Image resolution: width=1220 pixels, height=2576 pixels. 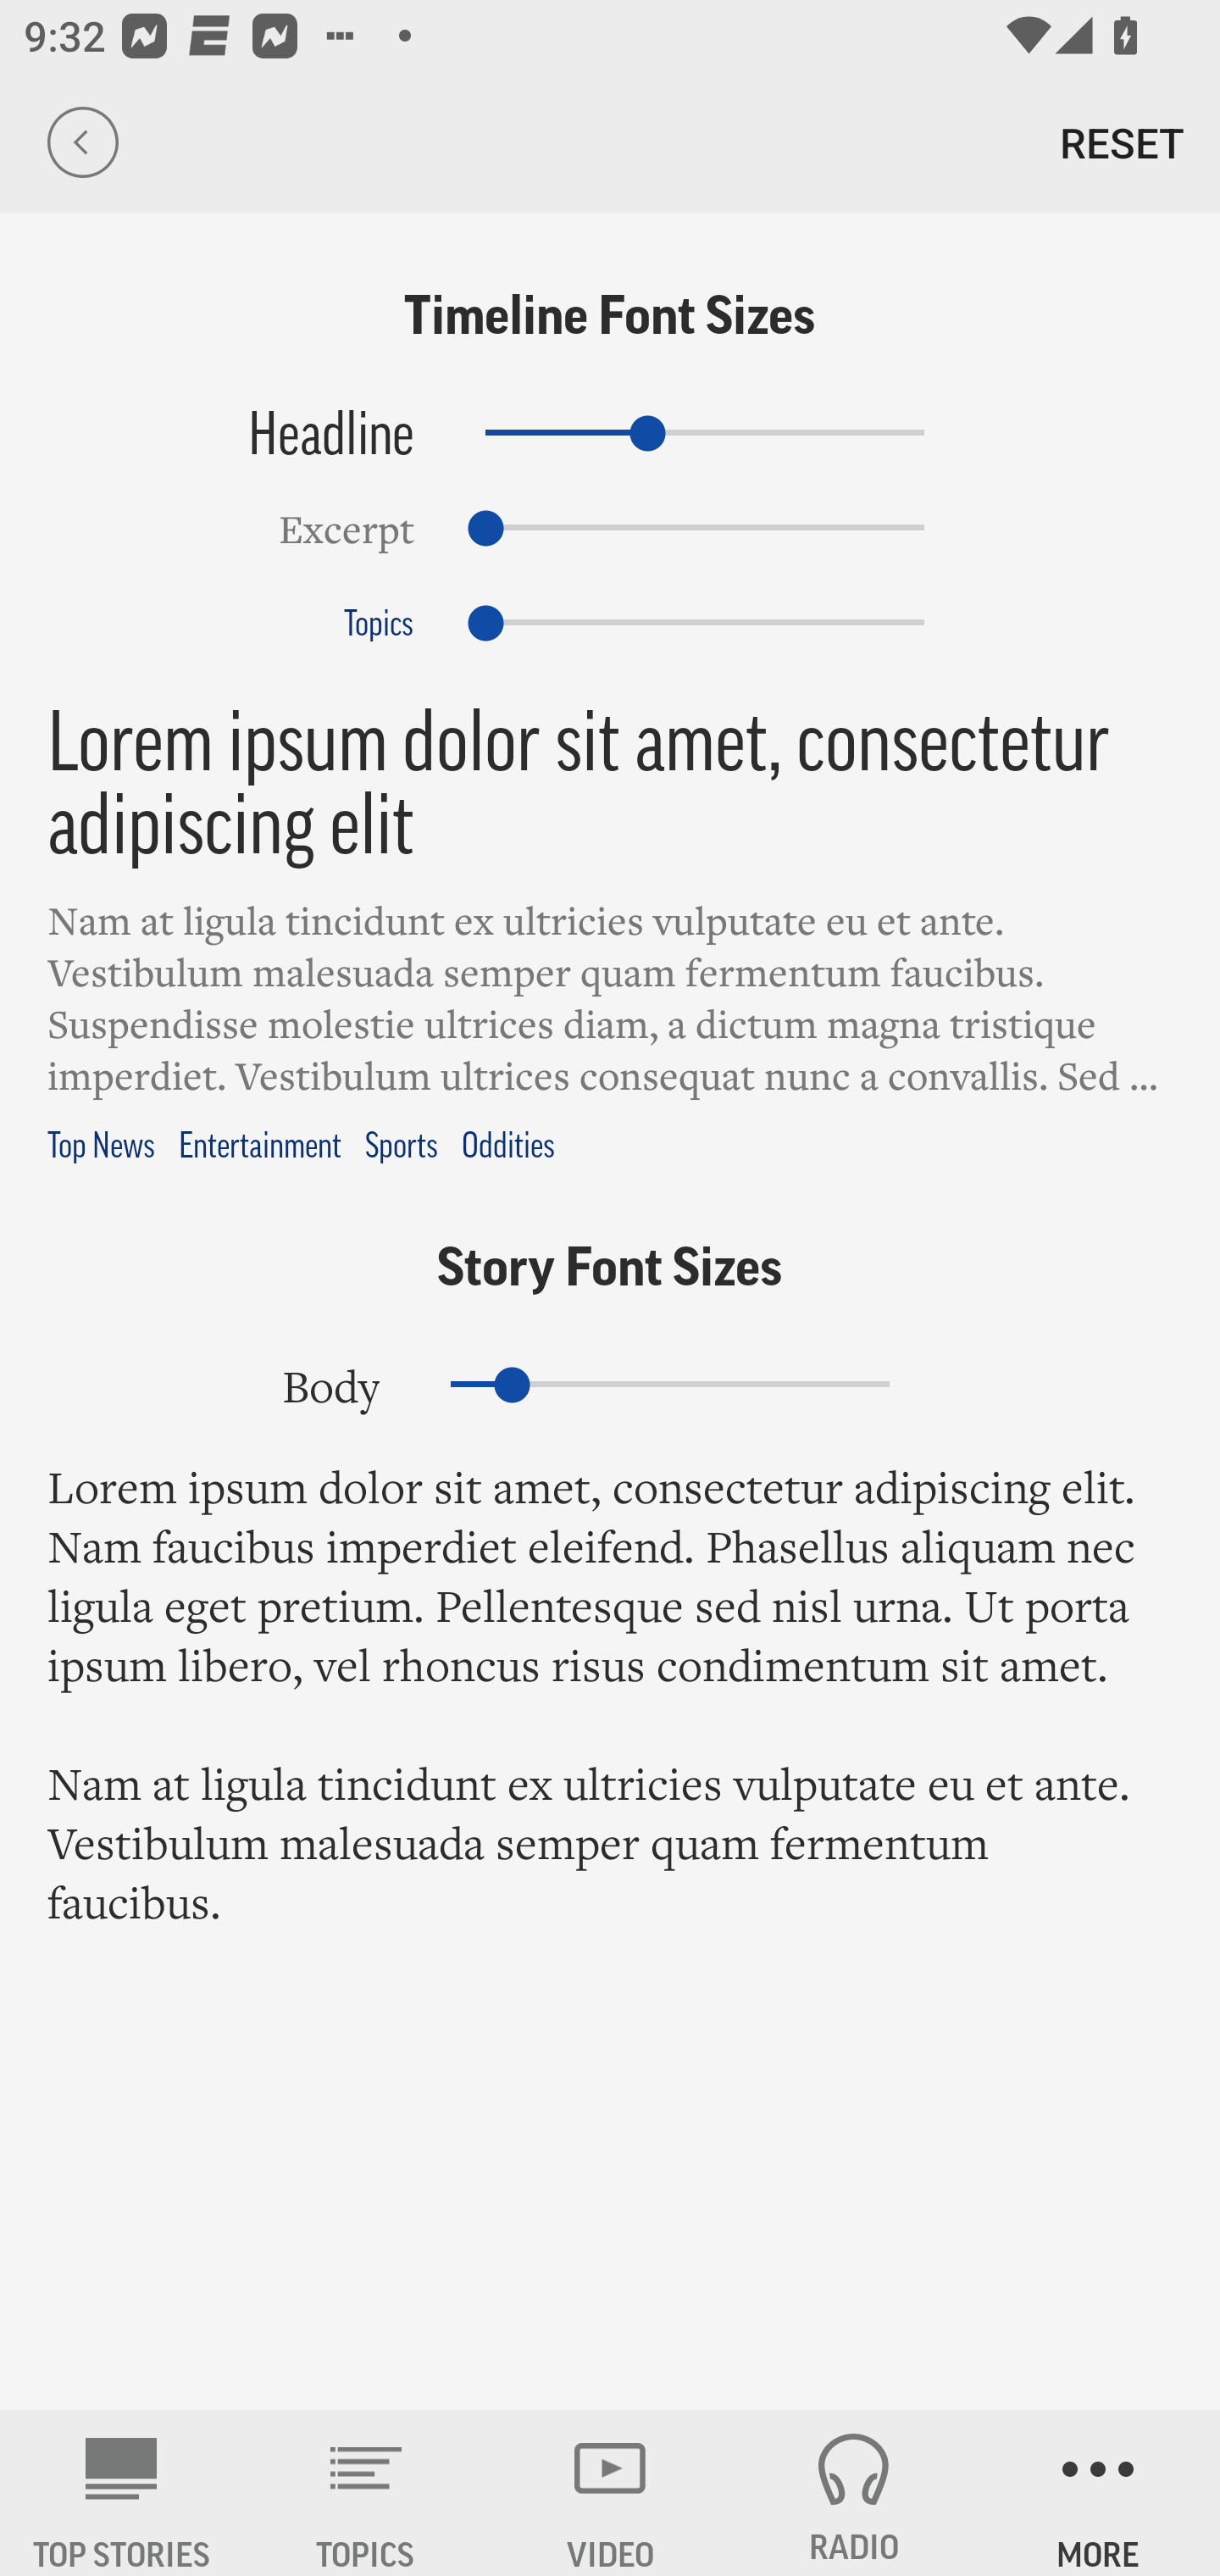 I want to click on AP News TOP STORIES, so click(x=122, y=2493).